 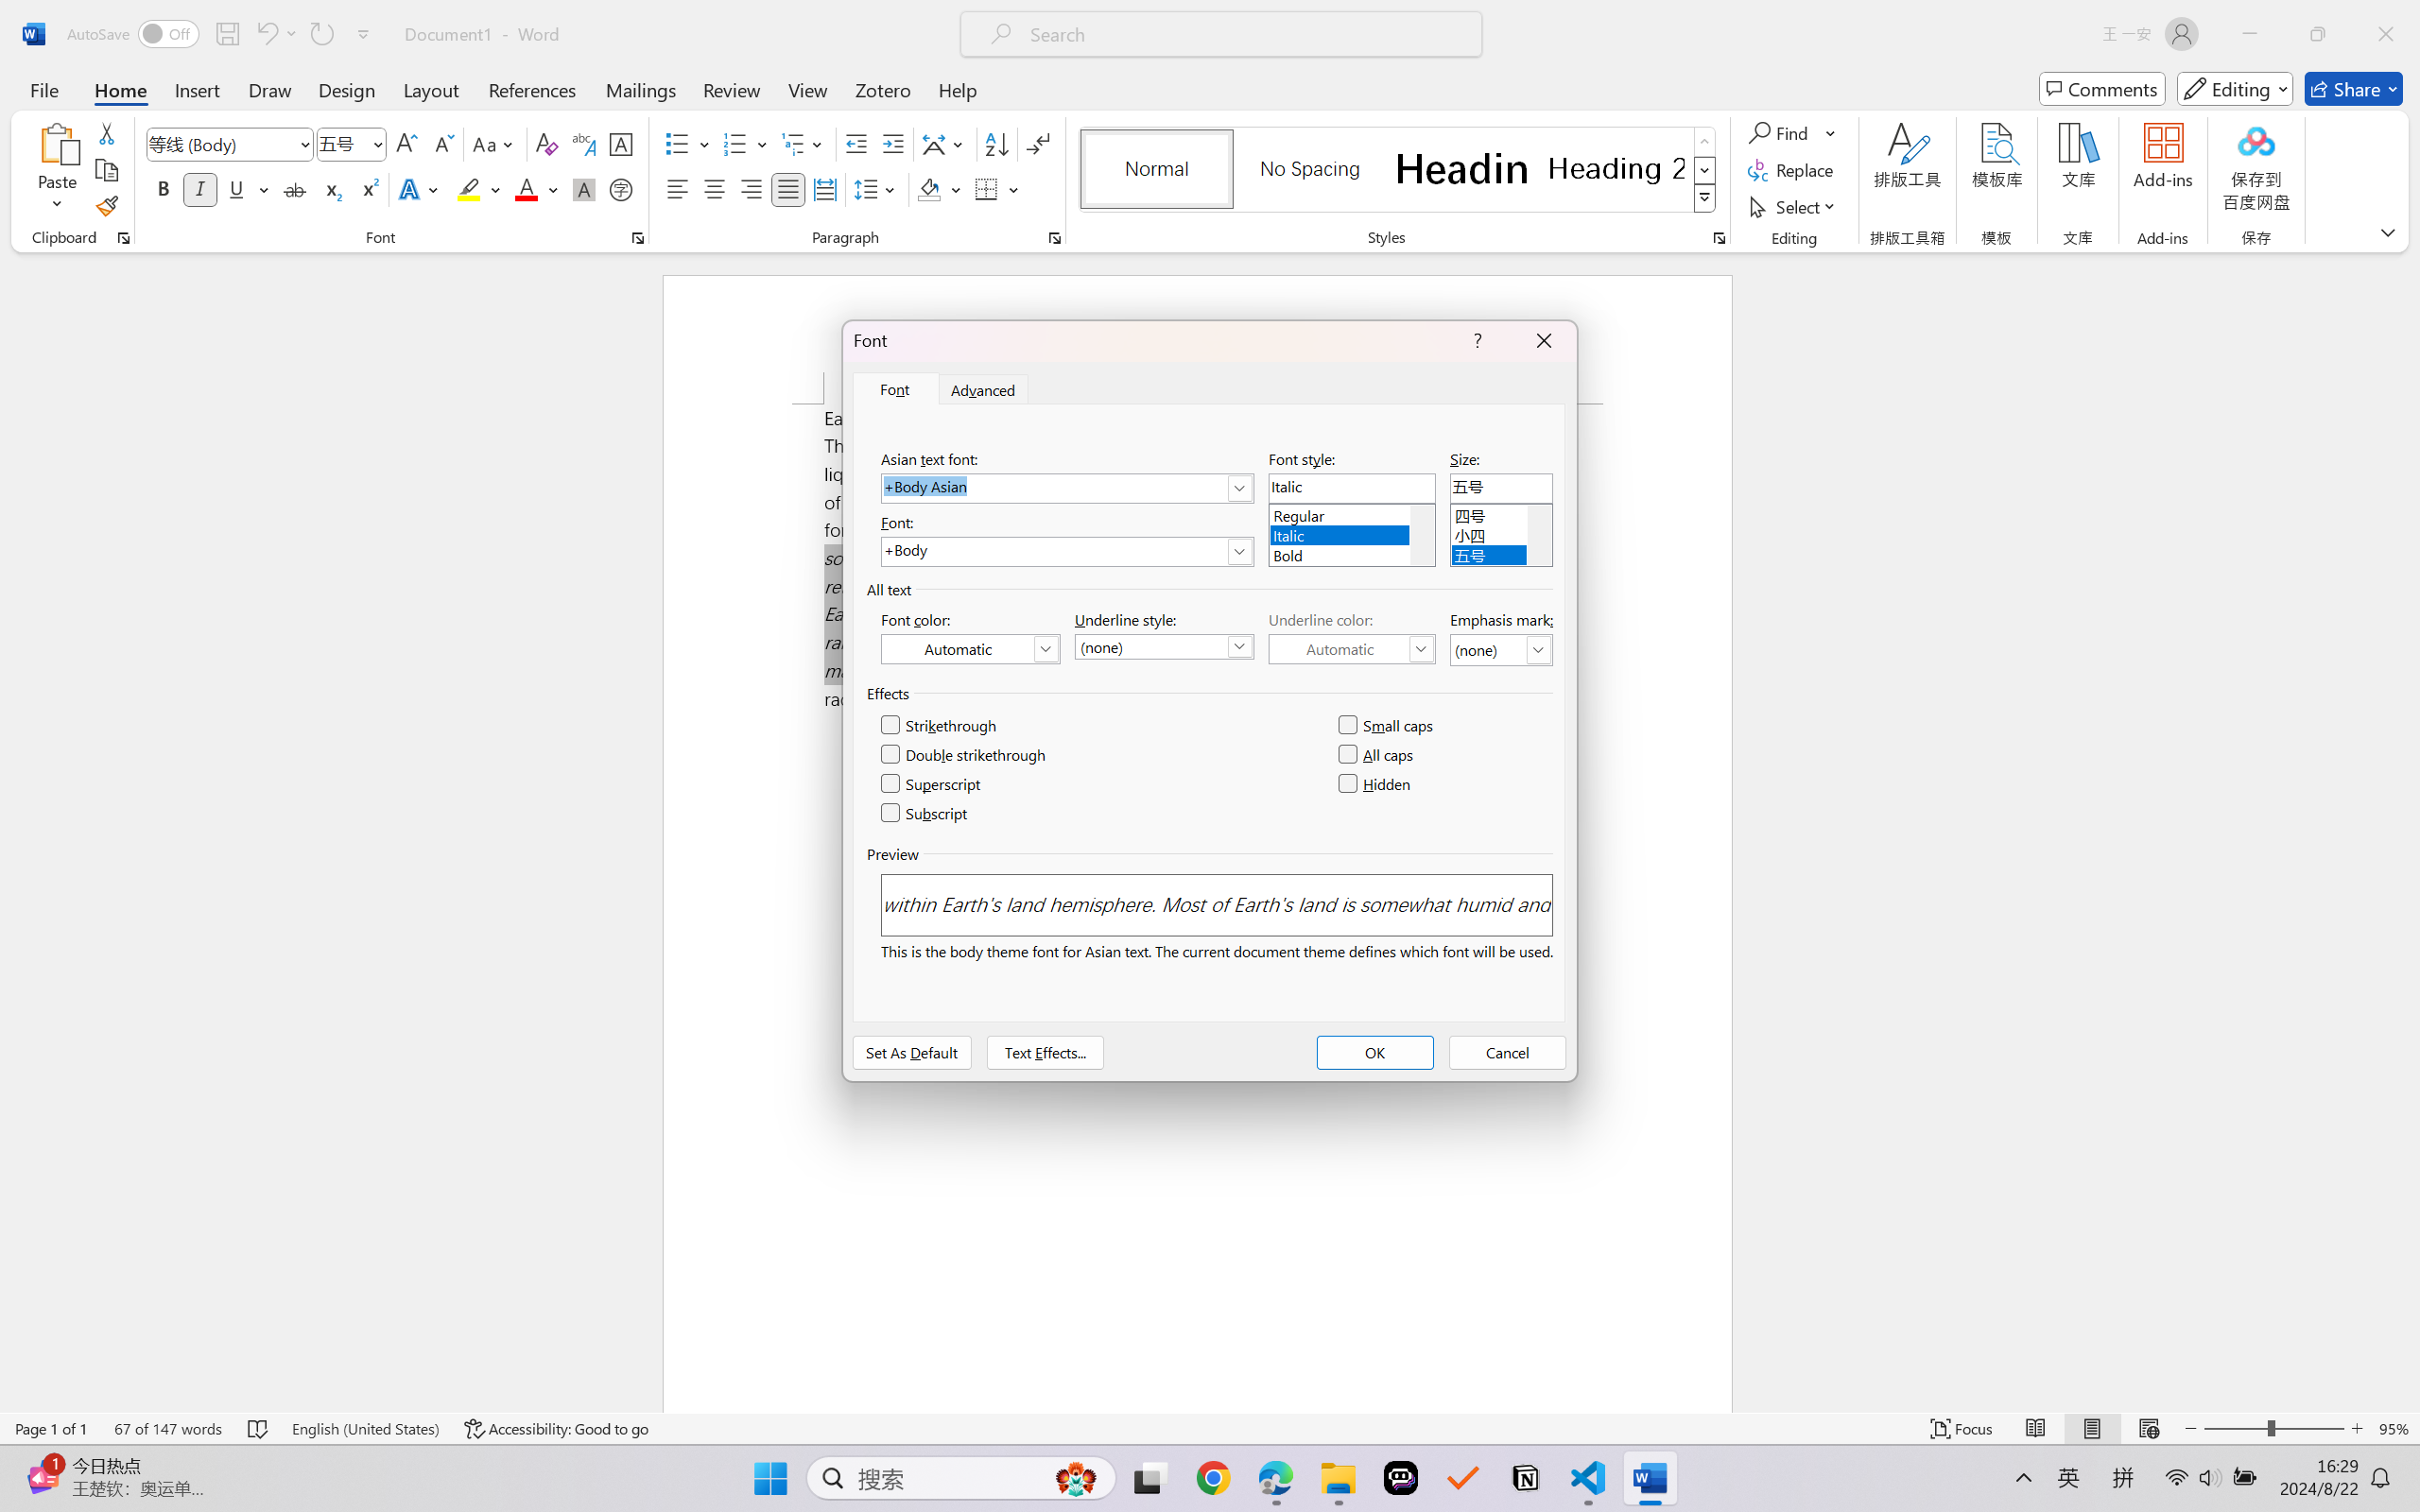 I want to click on AutomationID: QuickStylesGallery, so click(x=1399, y=170).